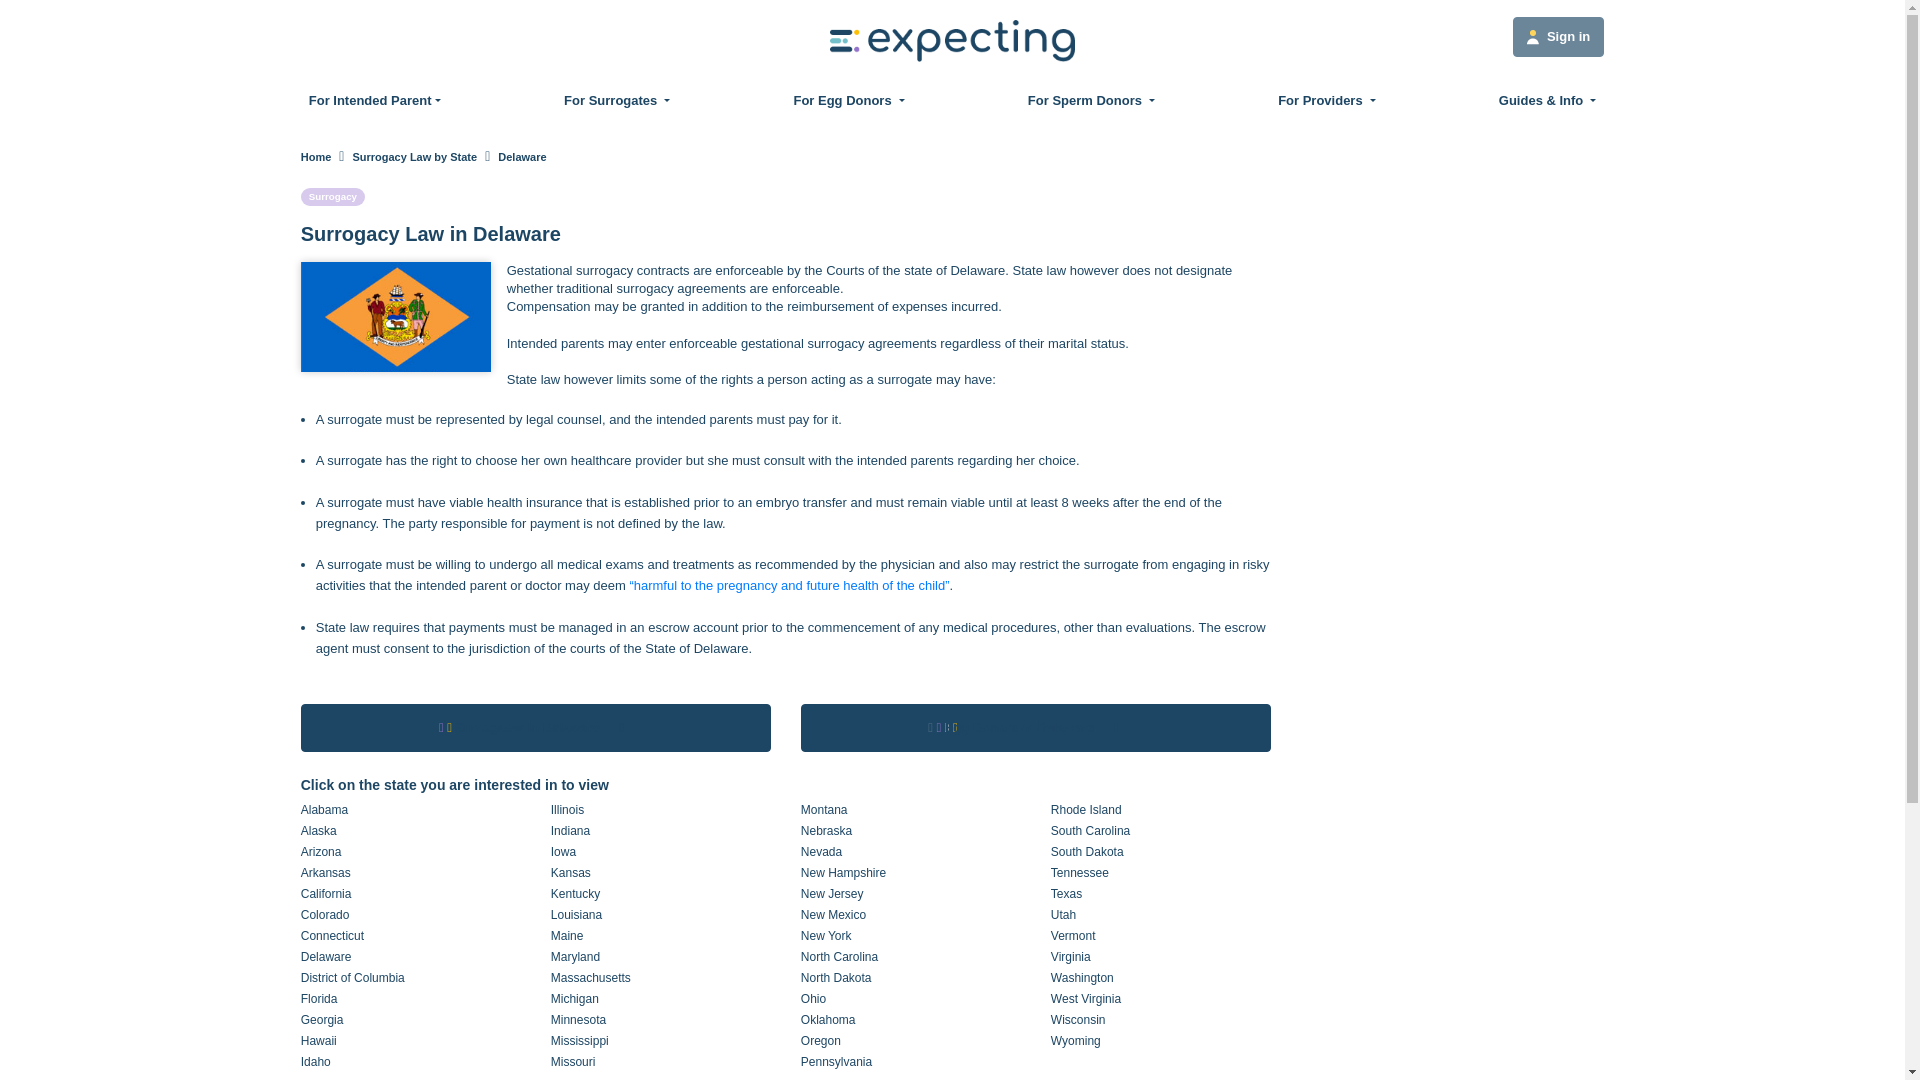 This screenshot has width=1920, height=1080. Describe the element at coordinates (375, 100) in the screenshot. I see `For Intended Parent` at that location.